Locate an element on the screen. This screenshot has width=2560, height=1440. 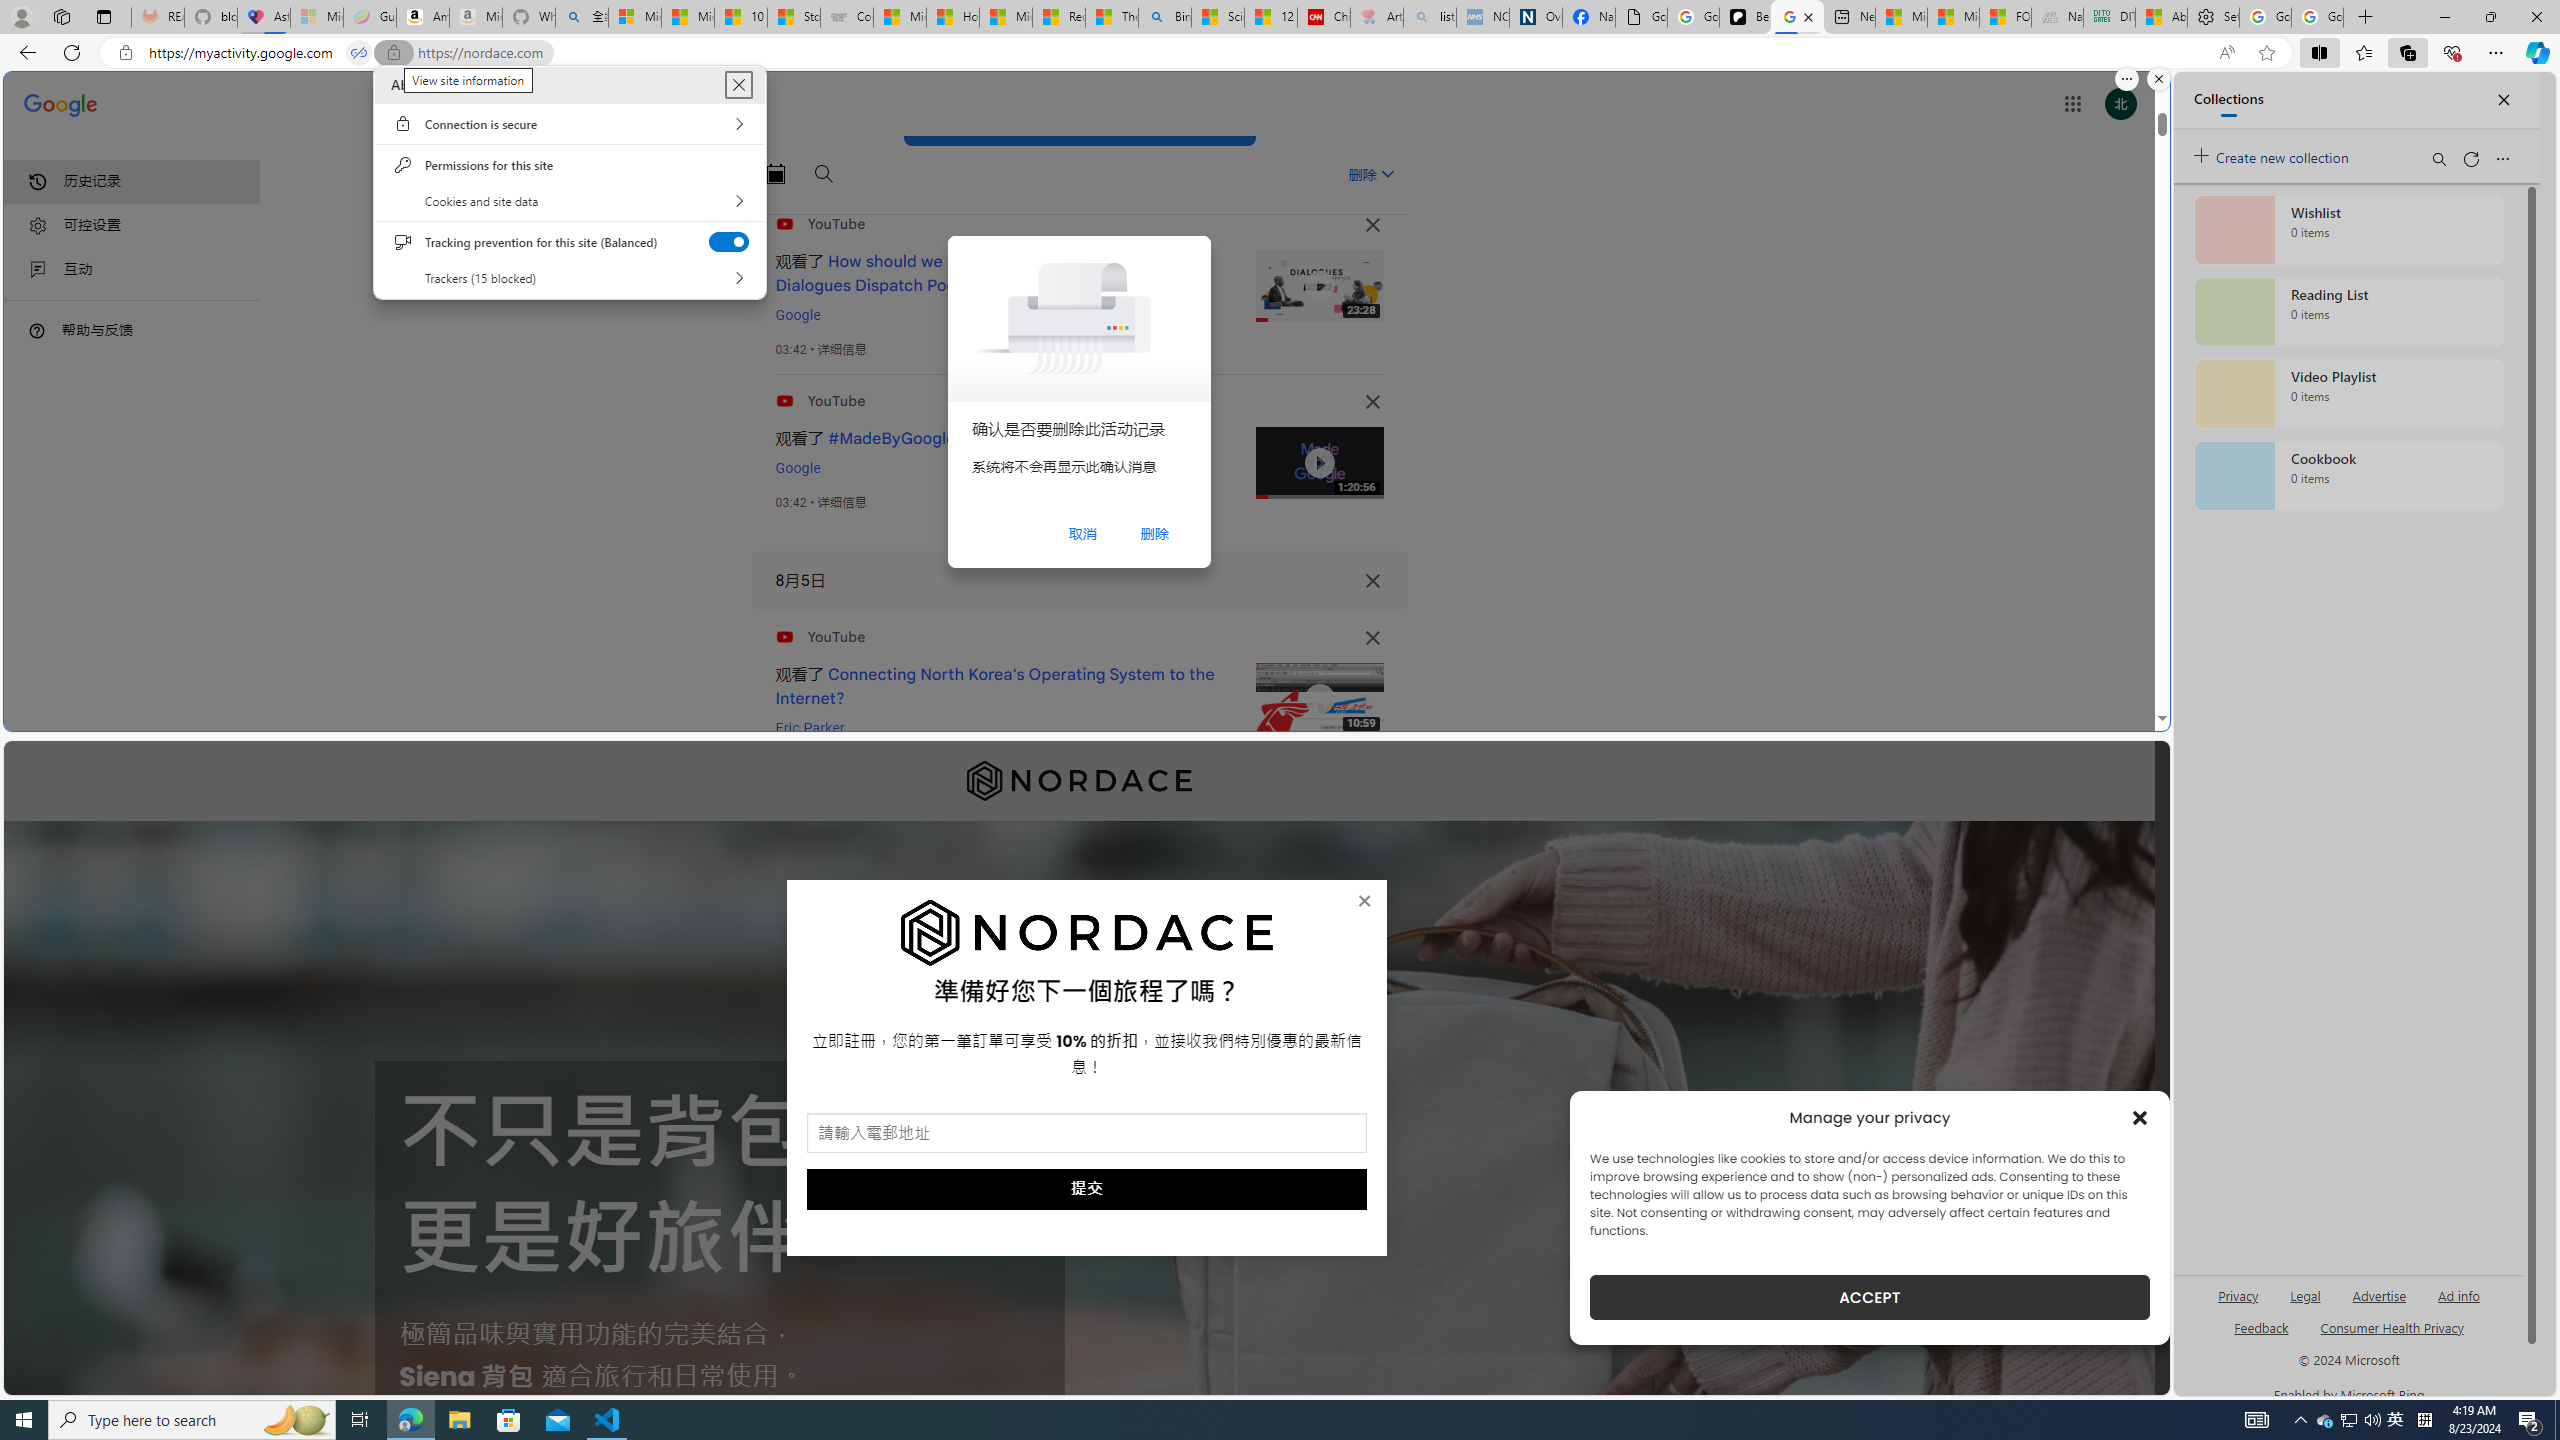
Workspaces is located at coordinates (61, 16).